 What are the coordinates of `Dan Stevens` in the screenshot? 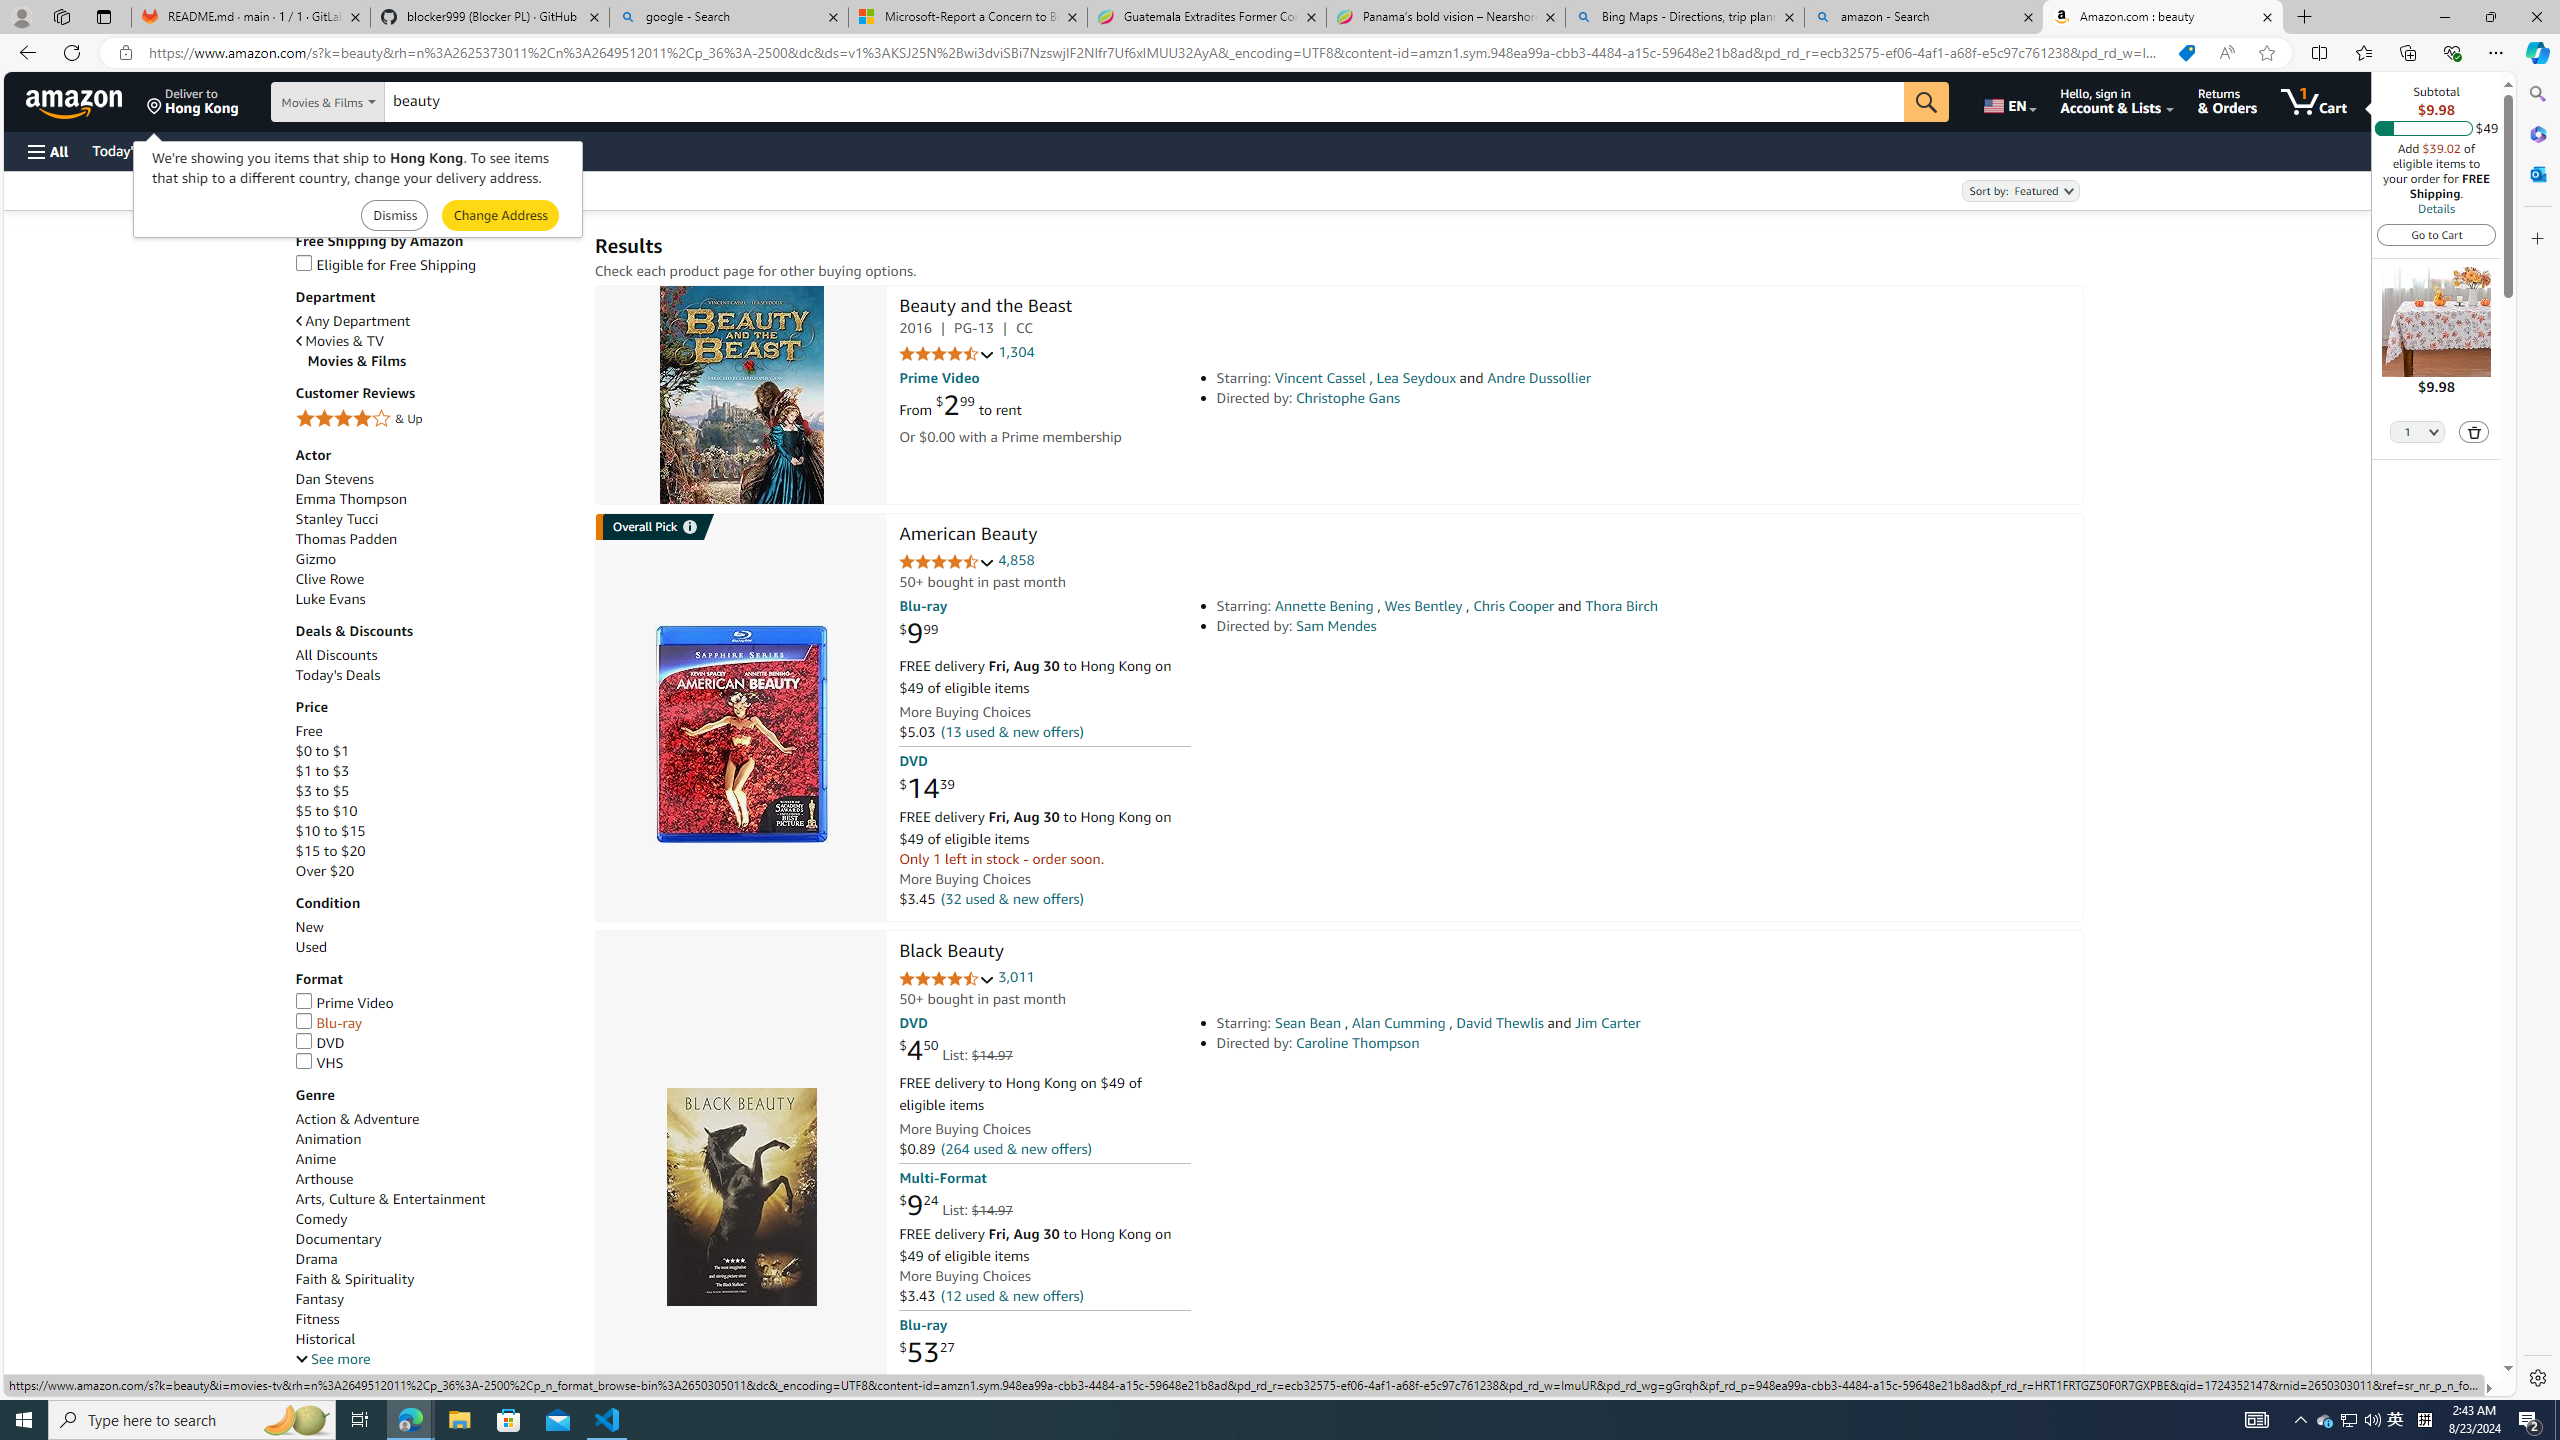 It's located at (334, 479).